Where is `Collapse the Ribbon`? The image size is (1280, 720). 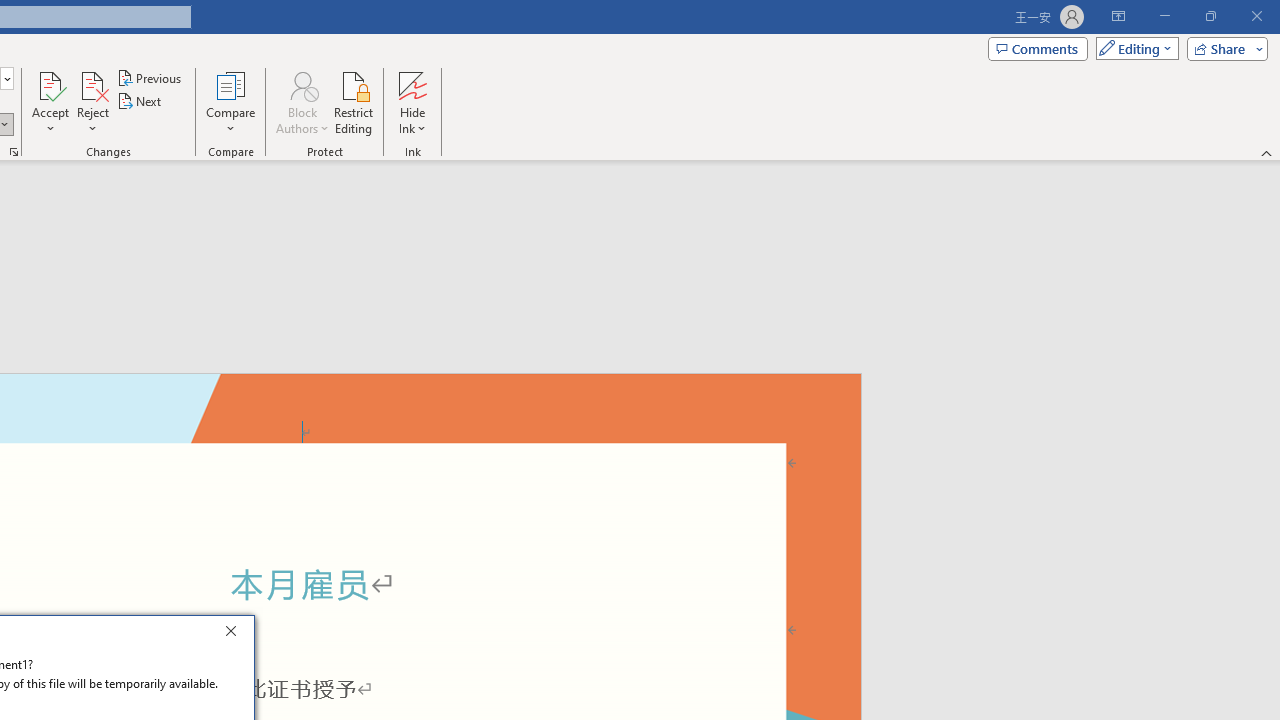 Collapse the Ribbon is located at coordinates (1267, 152).